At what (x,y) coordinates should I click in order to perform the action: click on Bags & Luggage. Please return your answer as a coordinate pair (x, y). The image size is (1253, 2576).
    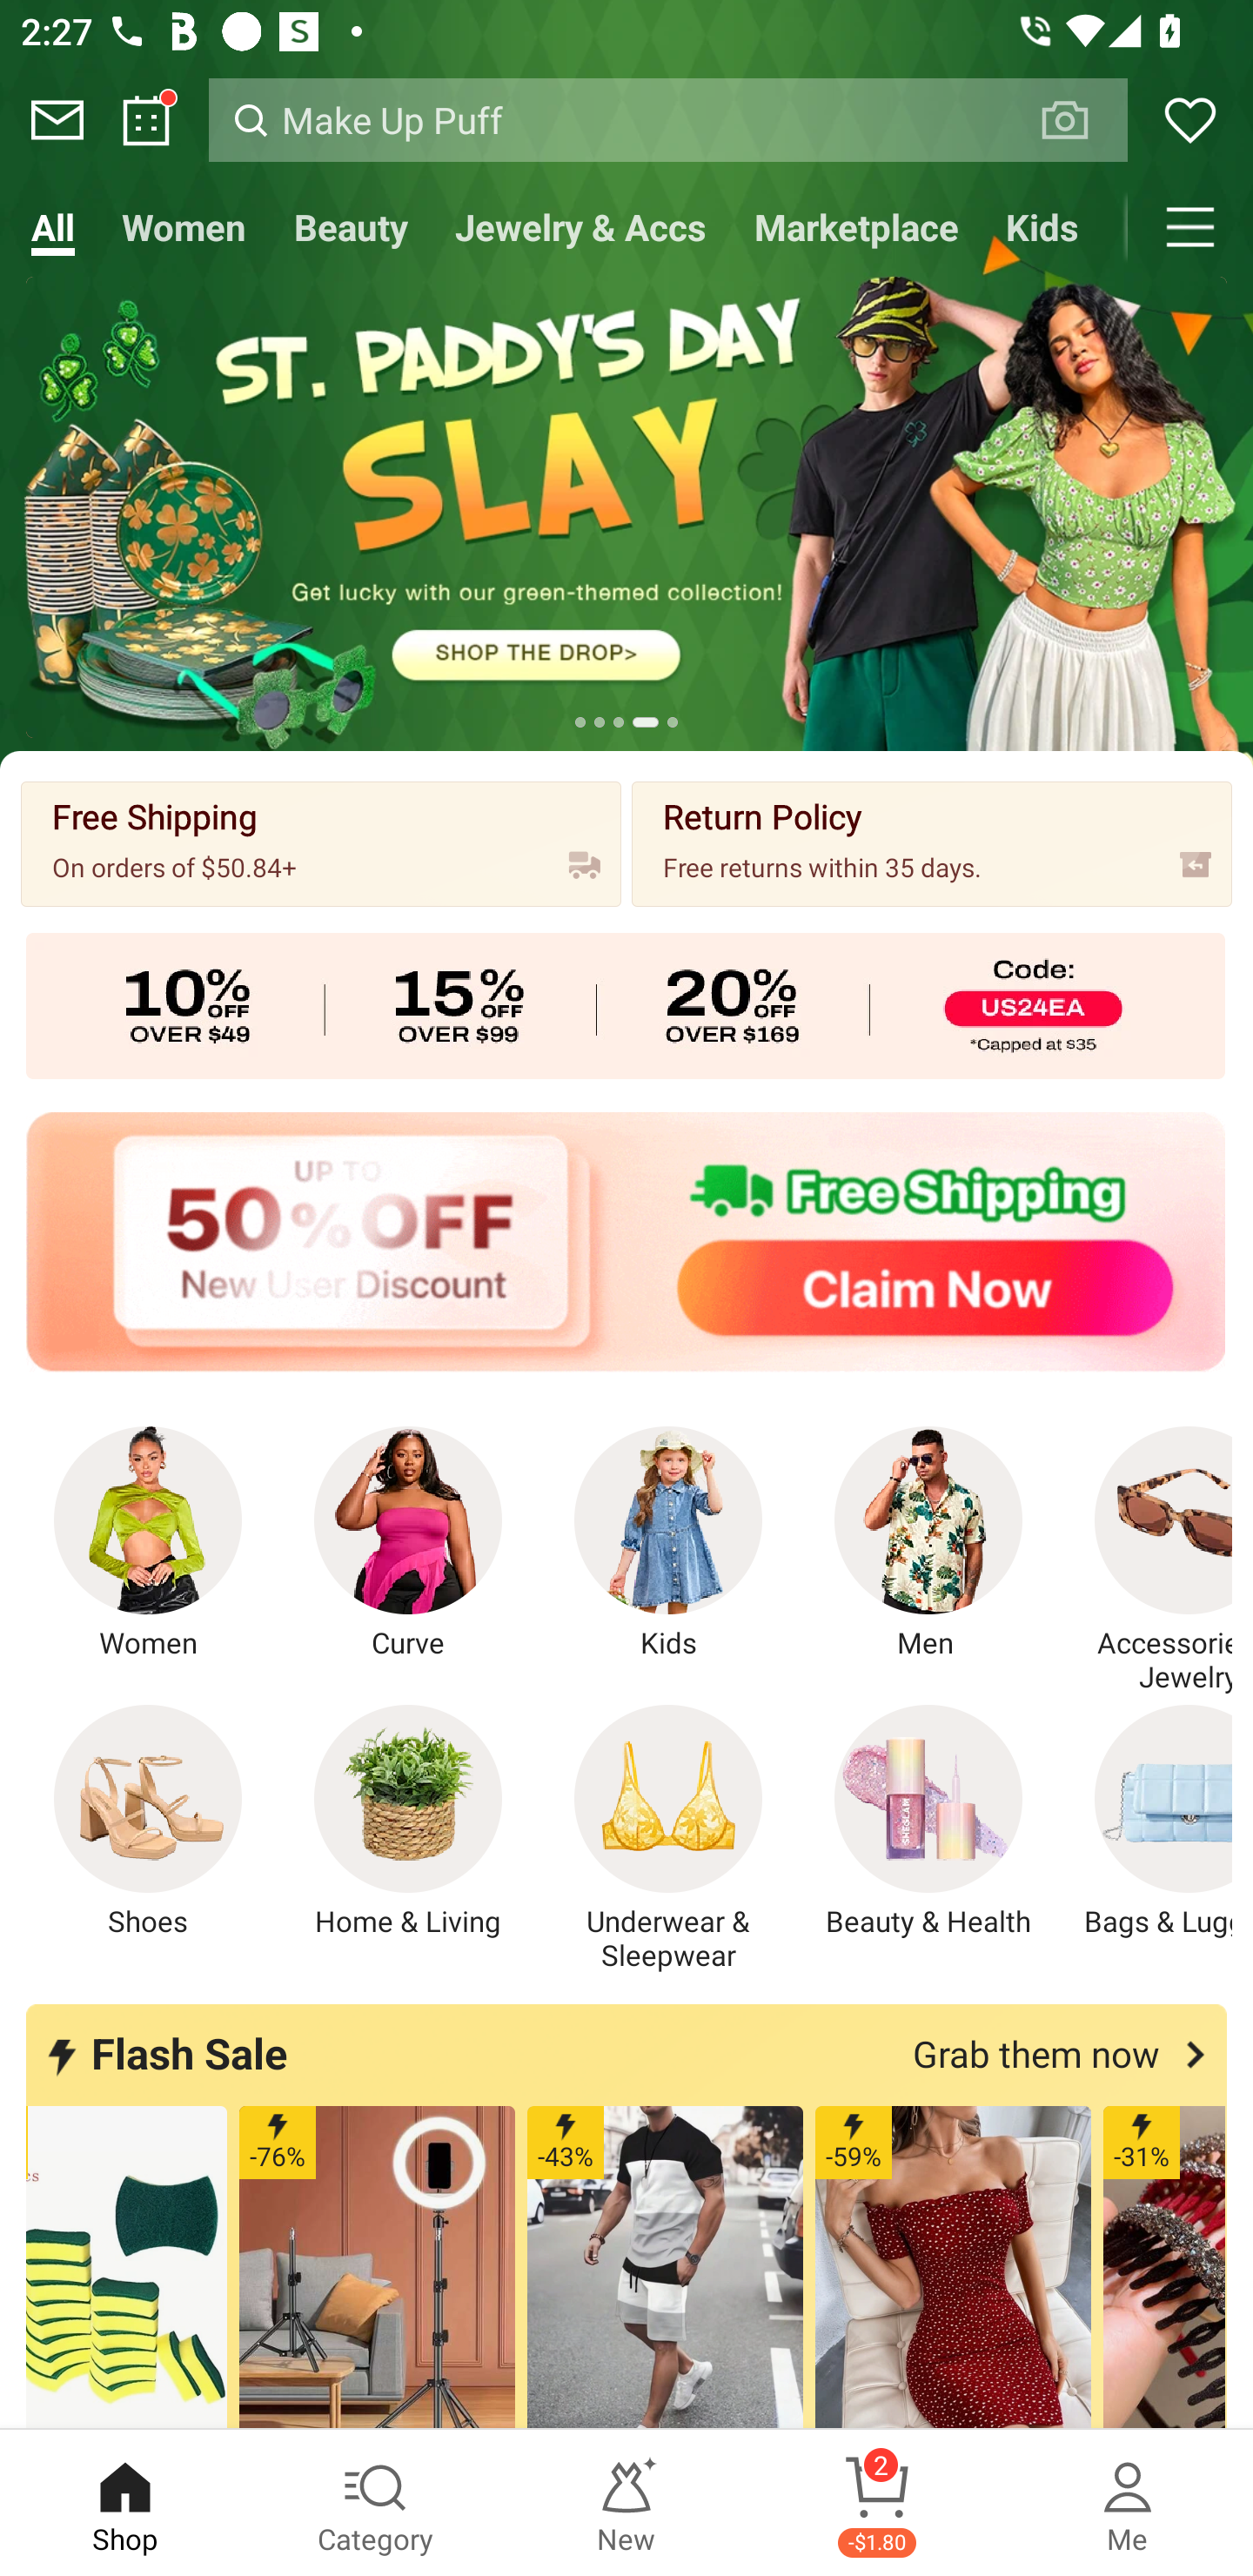
    Looking at the image, I should click on (1146, 1822).